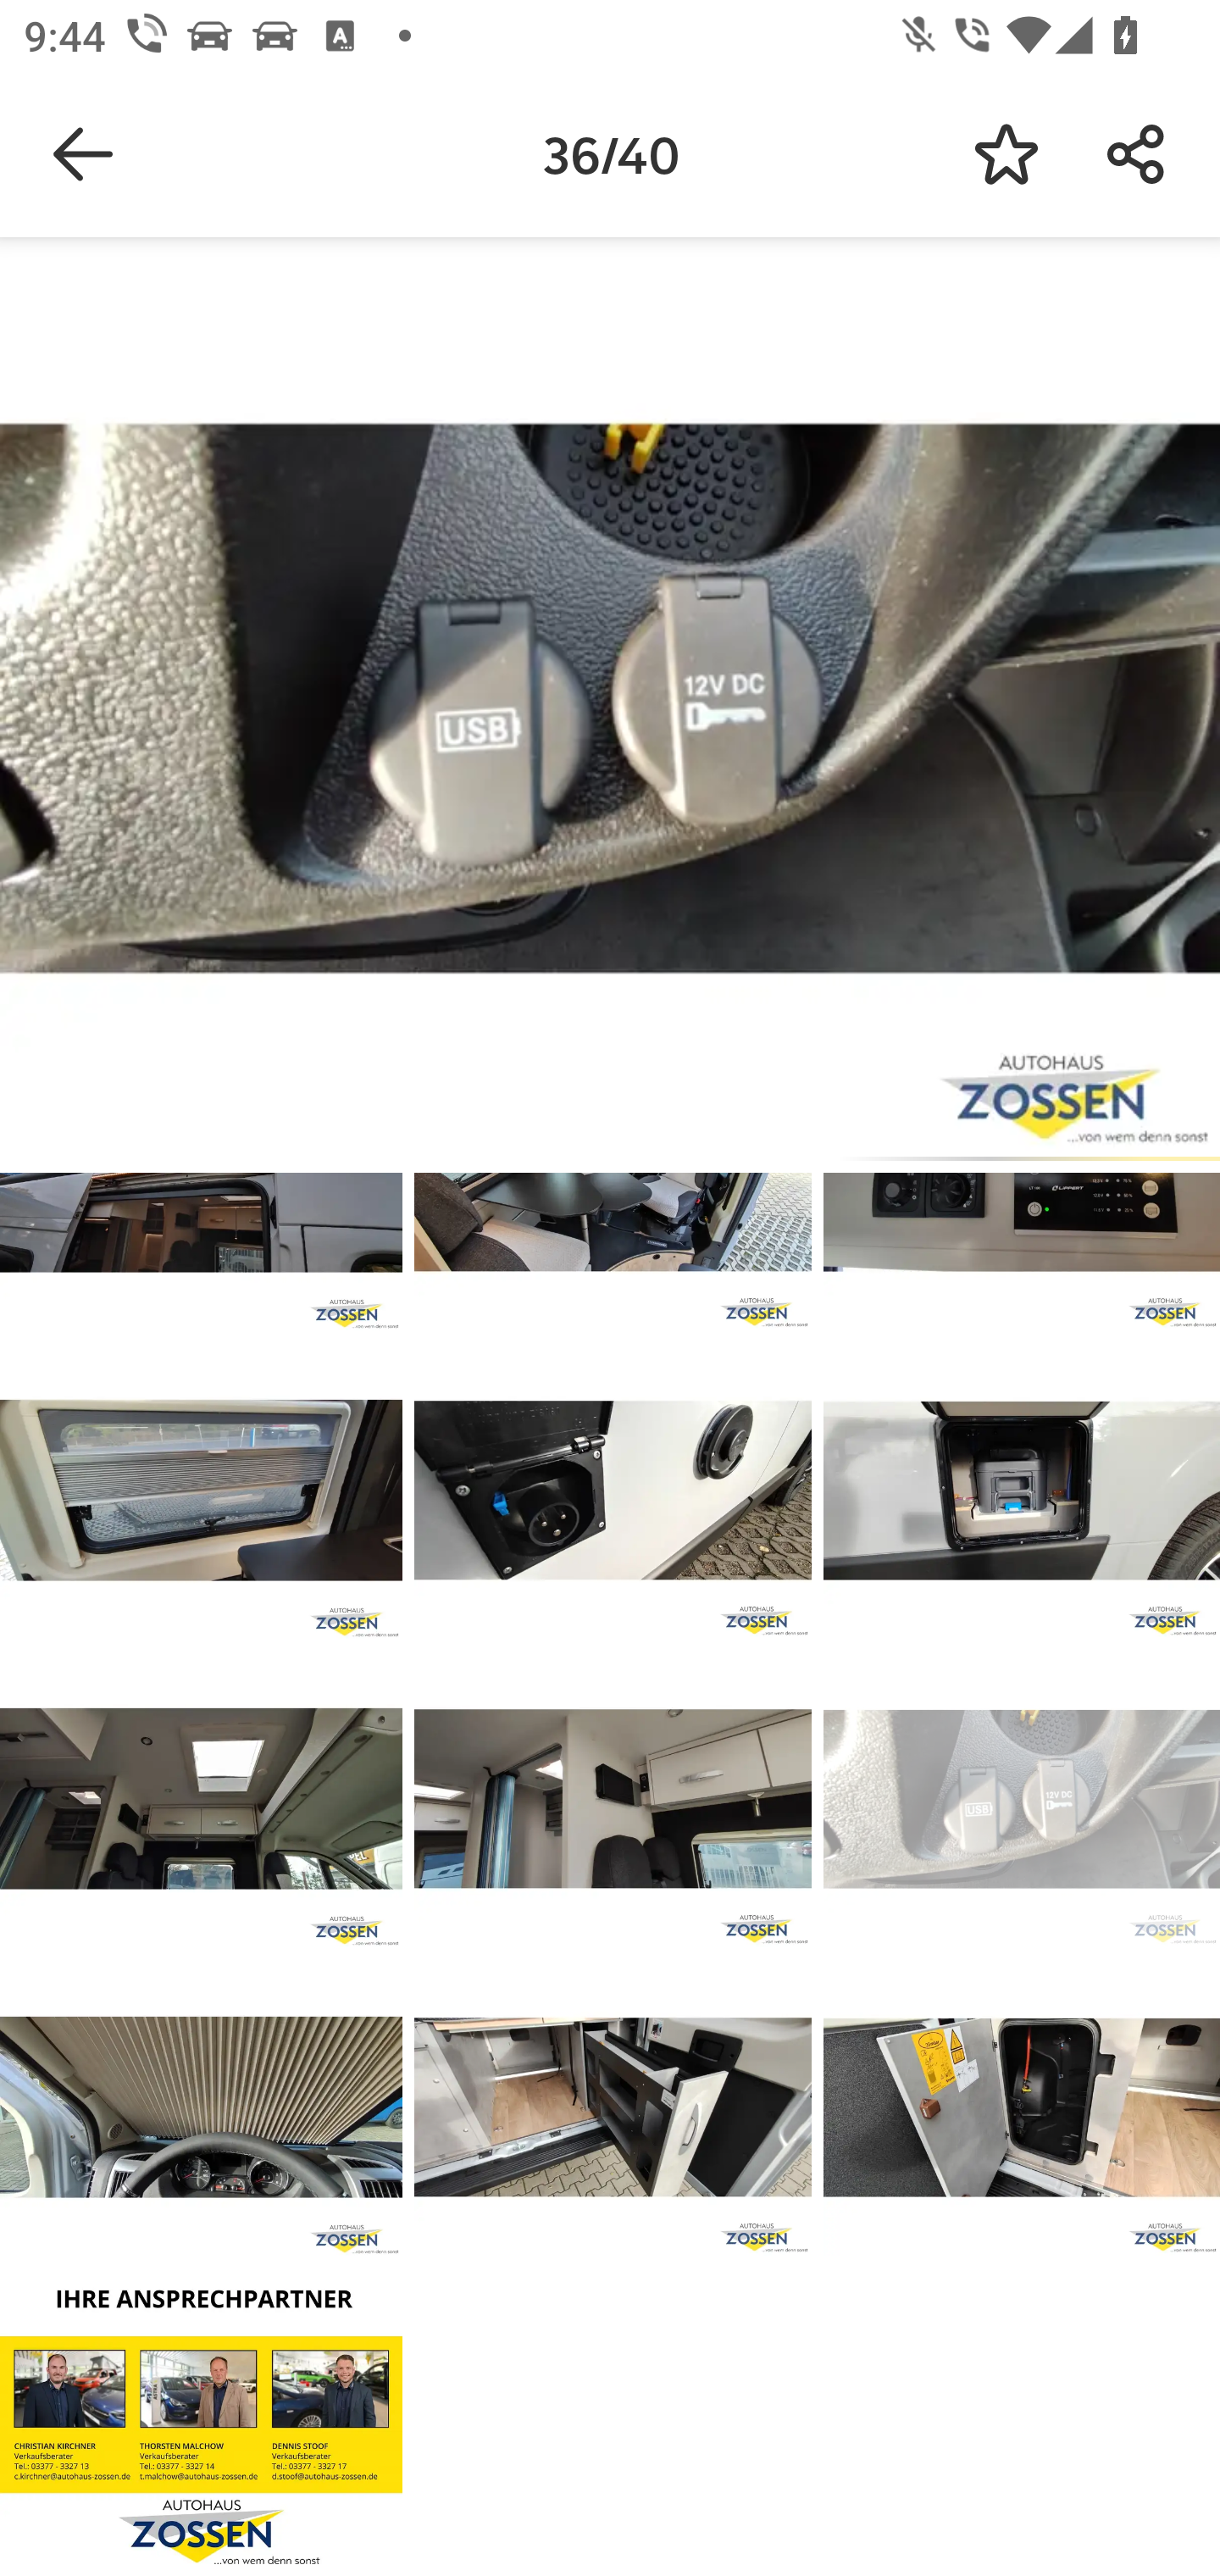  I want to click on main image view, so click(610, 704).